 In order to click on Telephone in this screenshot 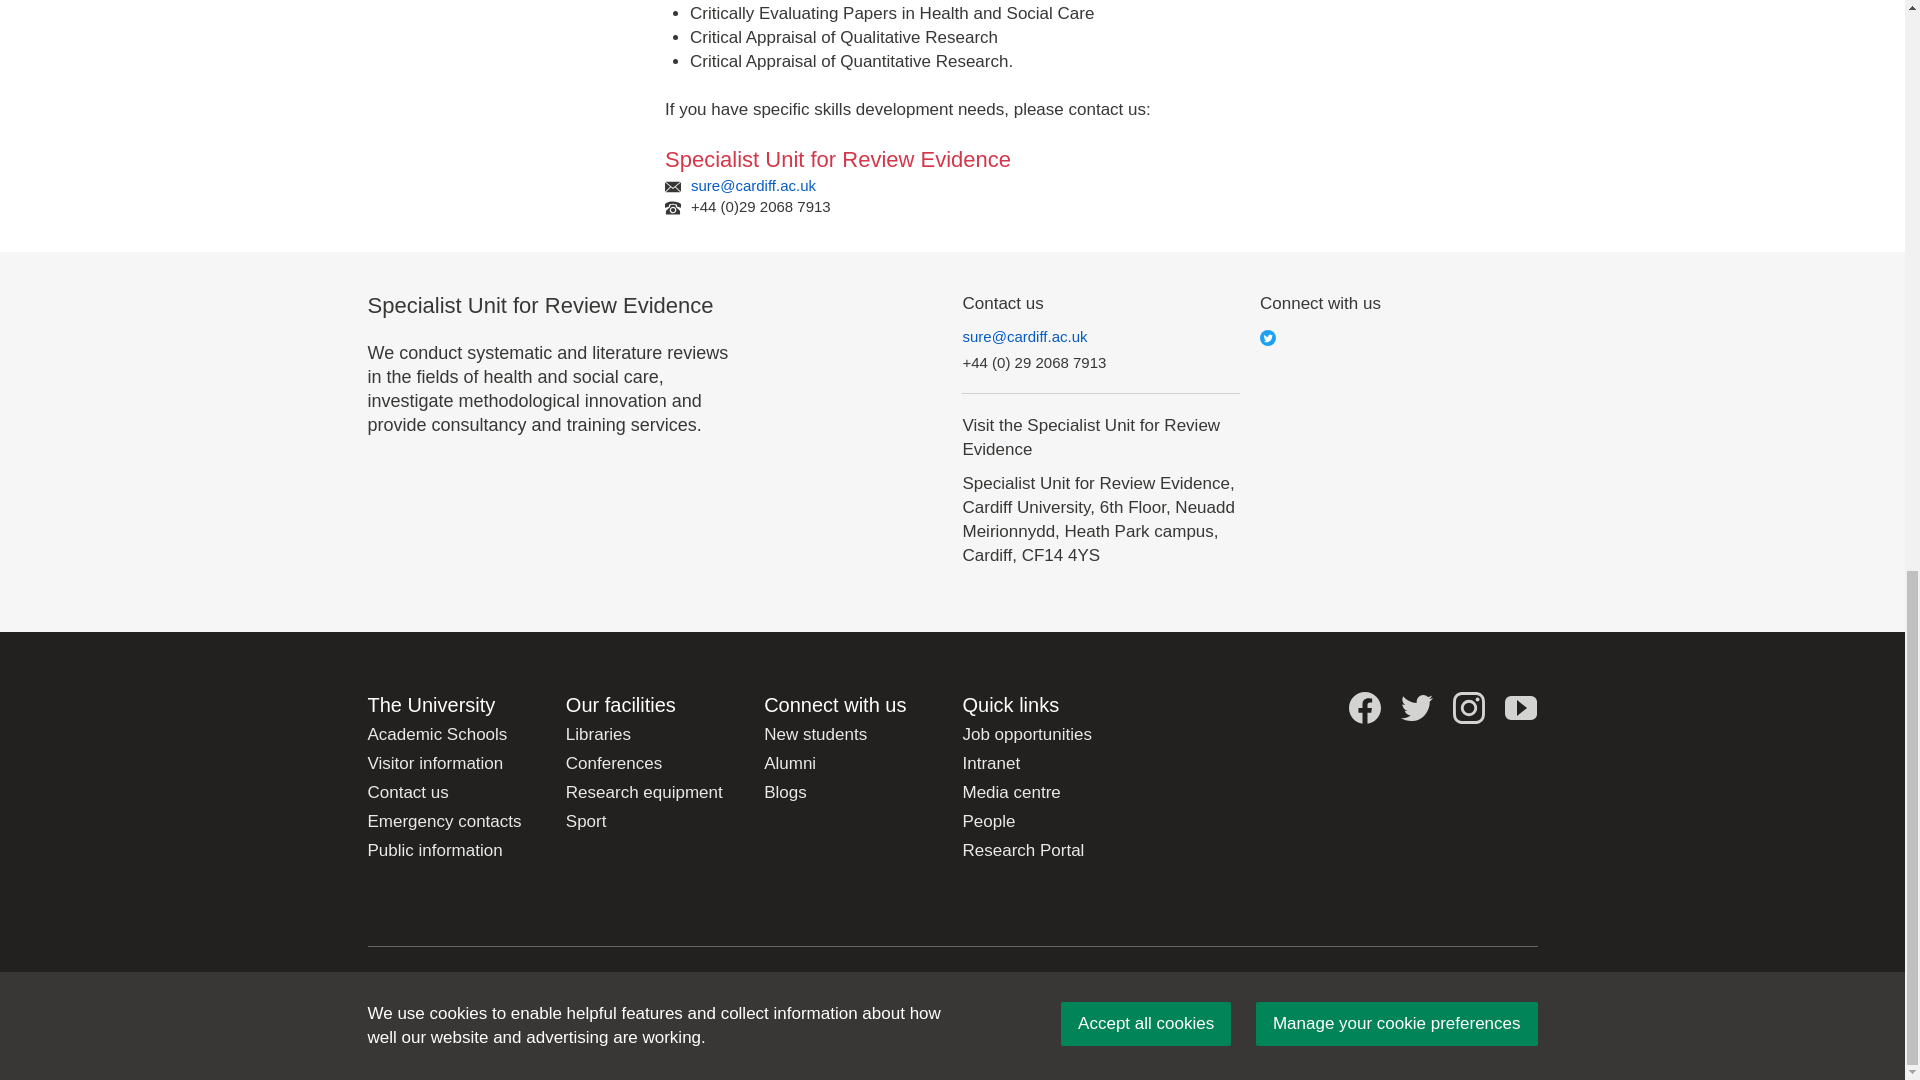, I will do `click(672, 208)`.